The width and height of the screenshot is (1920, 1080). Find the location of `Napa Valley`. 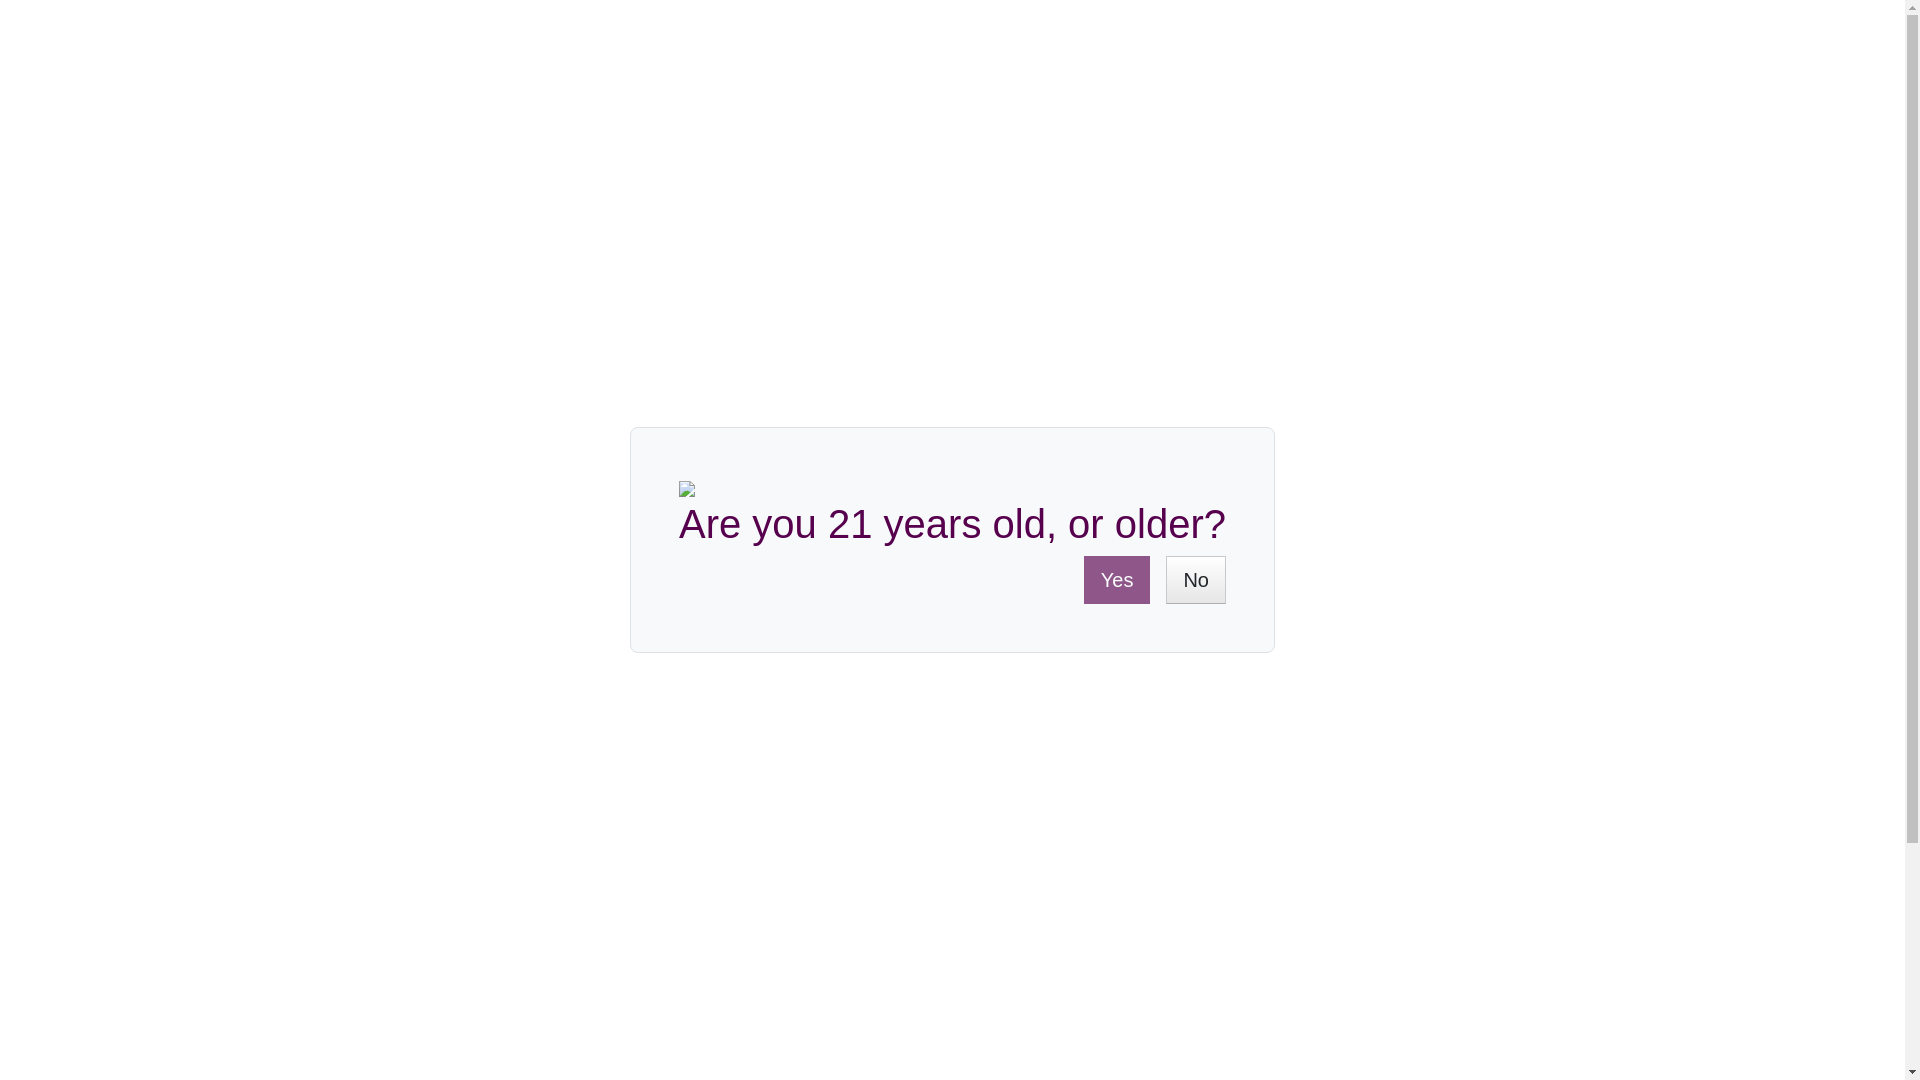

Napa Valley is located at coordinates (558, 732).